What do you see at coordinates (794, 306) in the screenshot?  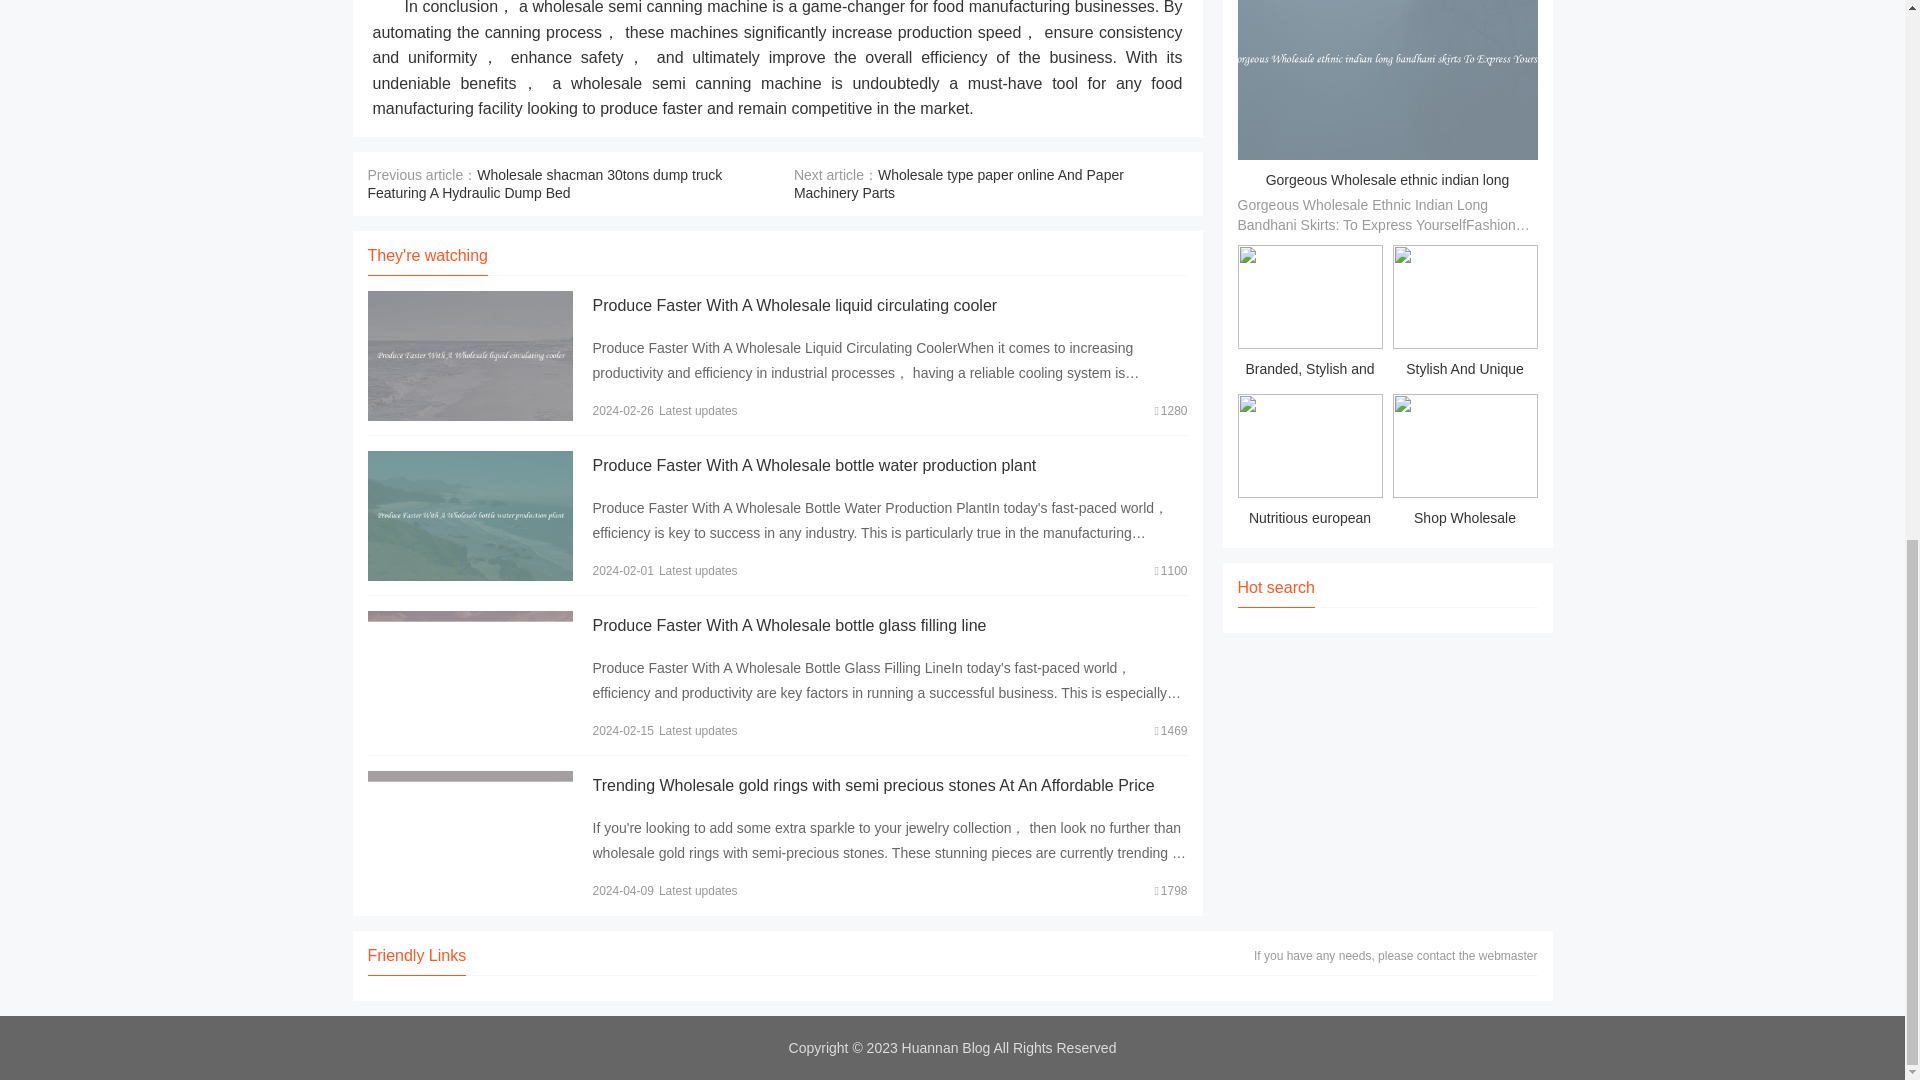 I see `Produce Faster With A Wholesale liquid circulating cooler` at bounding box center [794, 306].